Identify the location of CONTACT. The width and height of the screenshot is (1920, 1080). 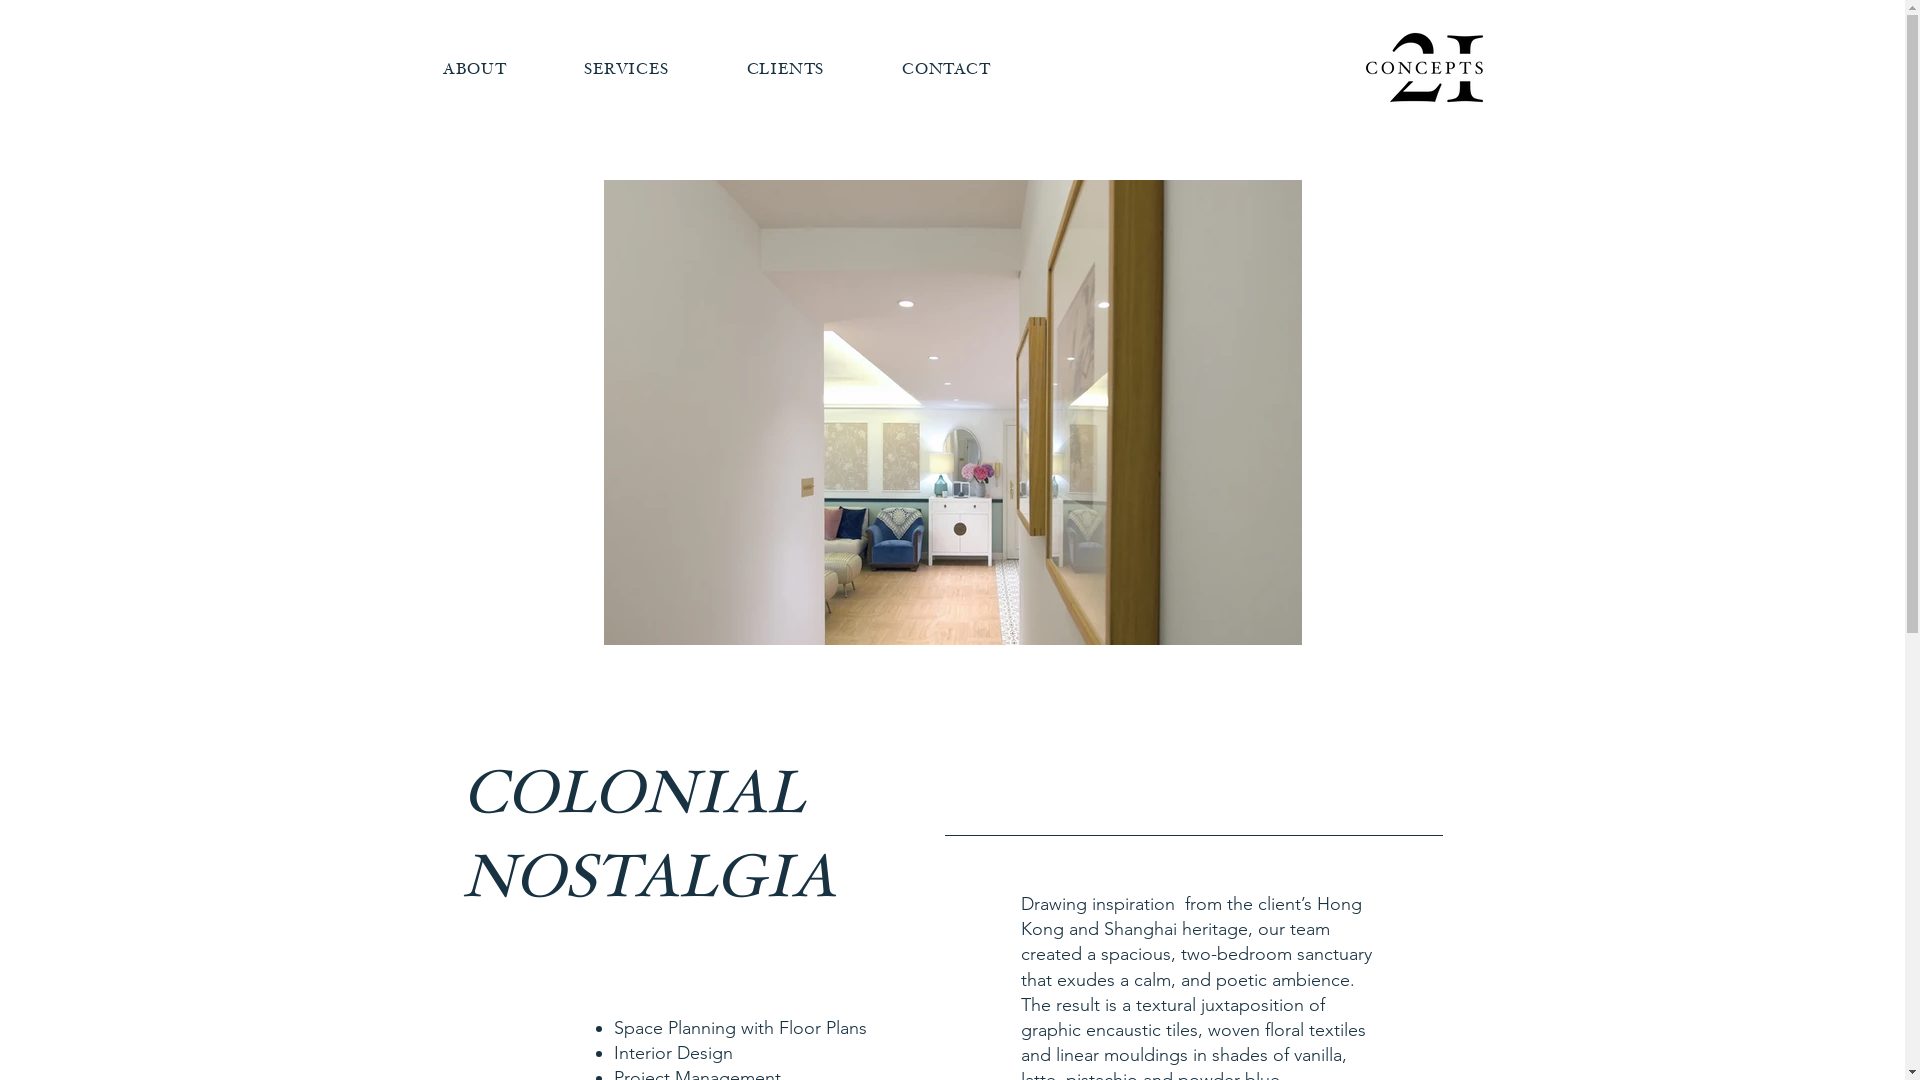
(946, 70).